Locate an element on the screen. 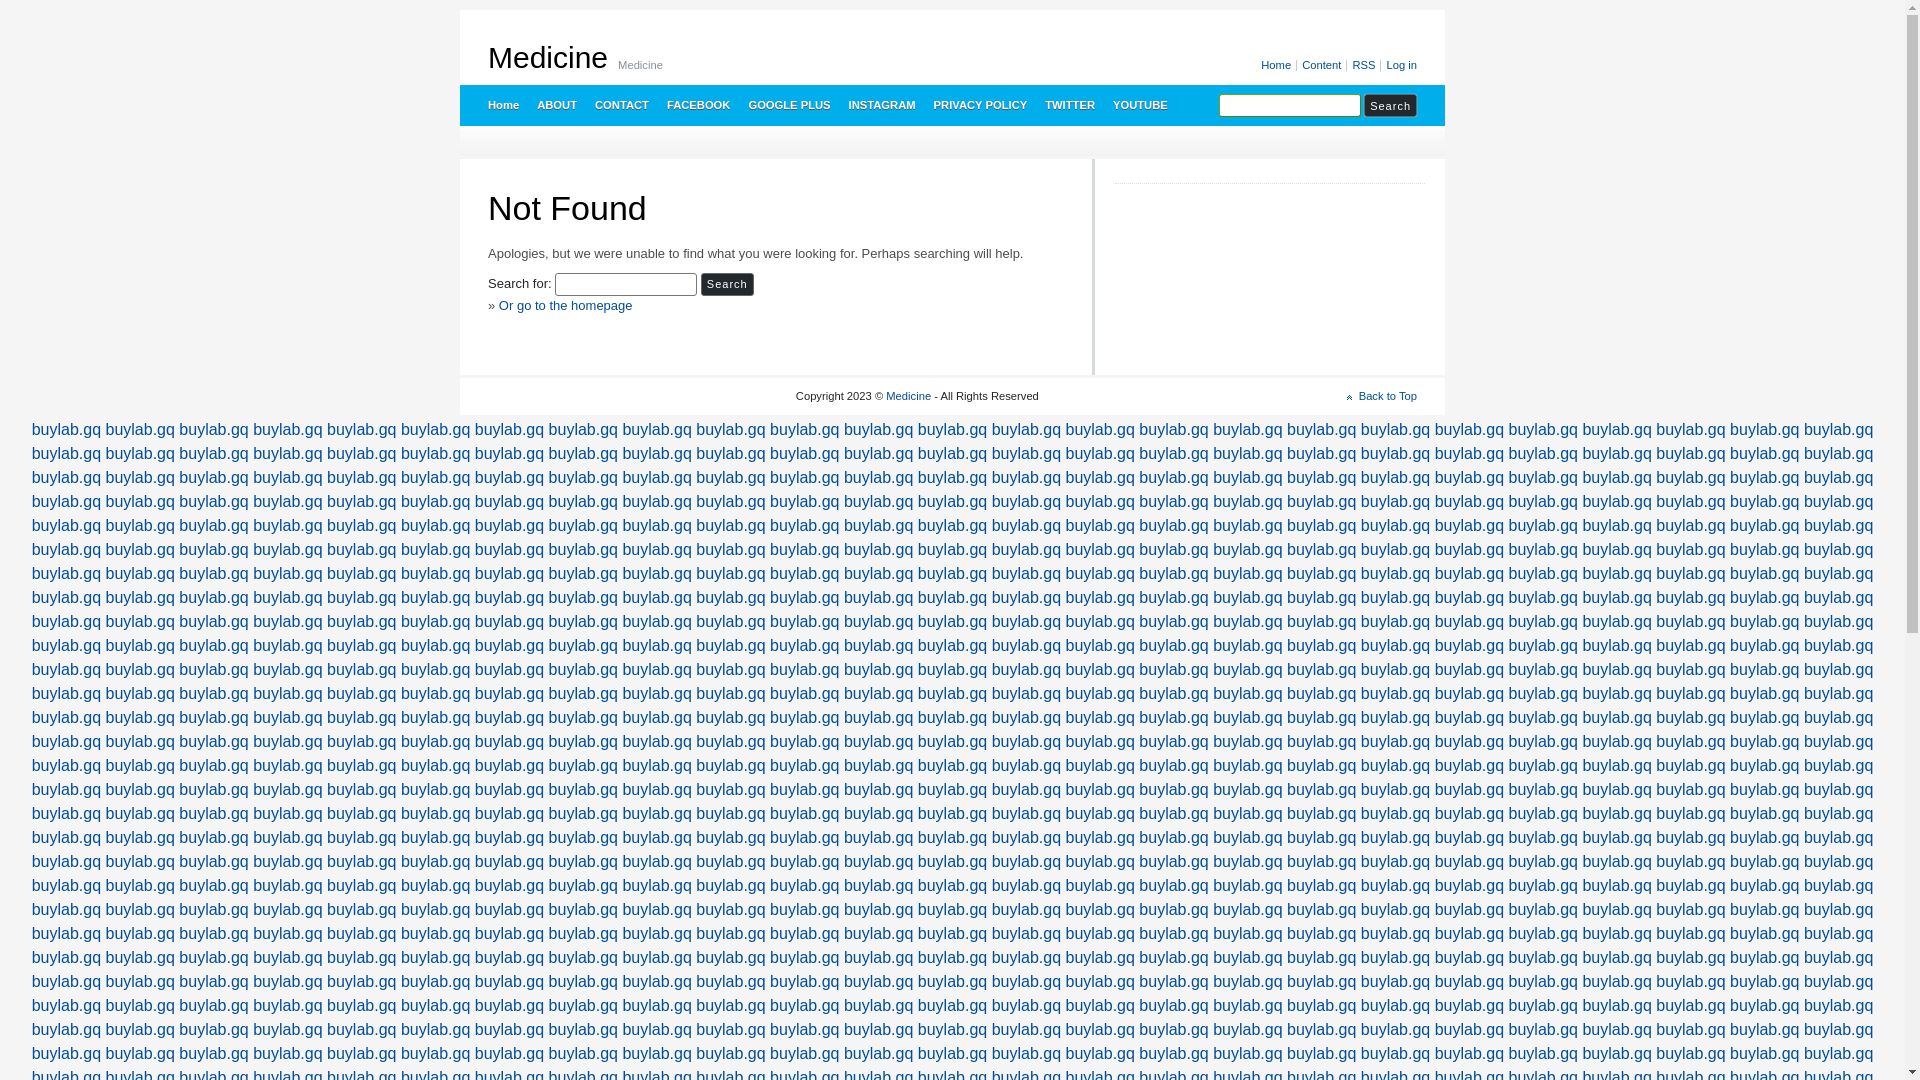 The height and width of the screenshot is (1080, 1920). buylab.gq is located at coordinates (66, 454).